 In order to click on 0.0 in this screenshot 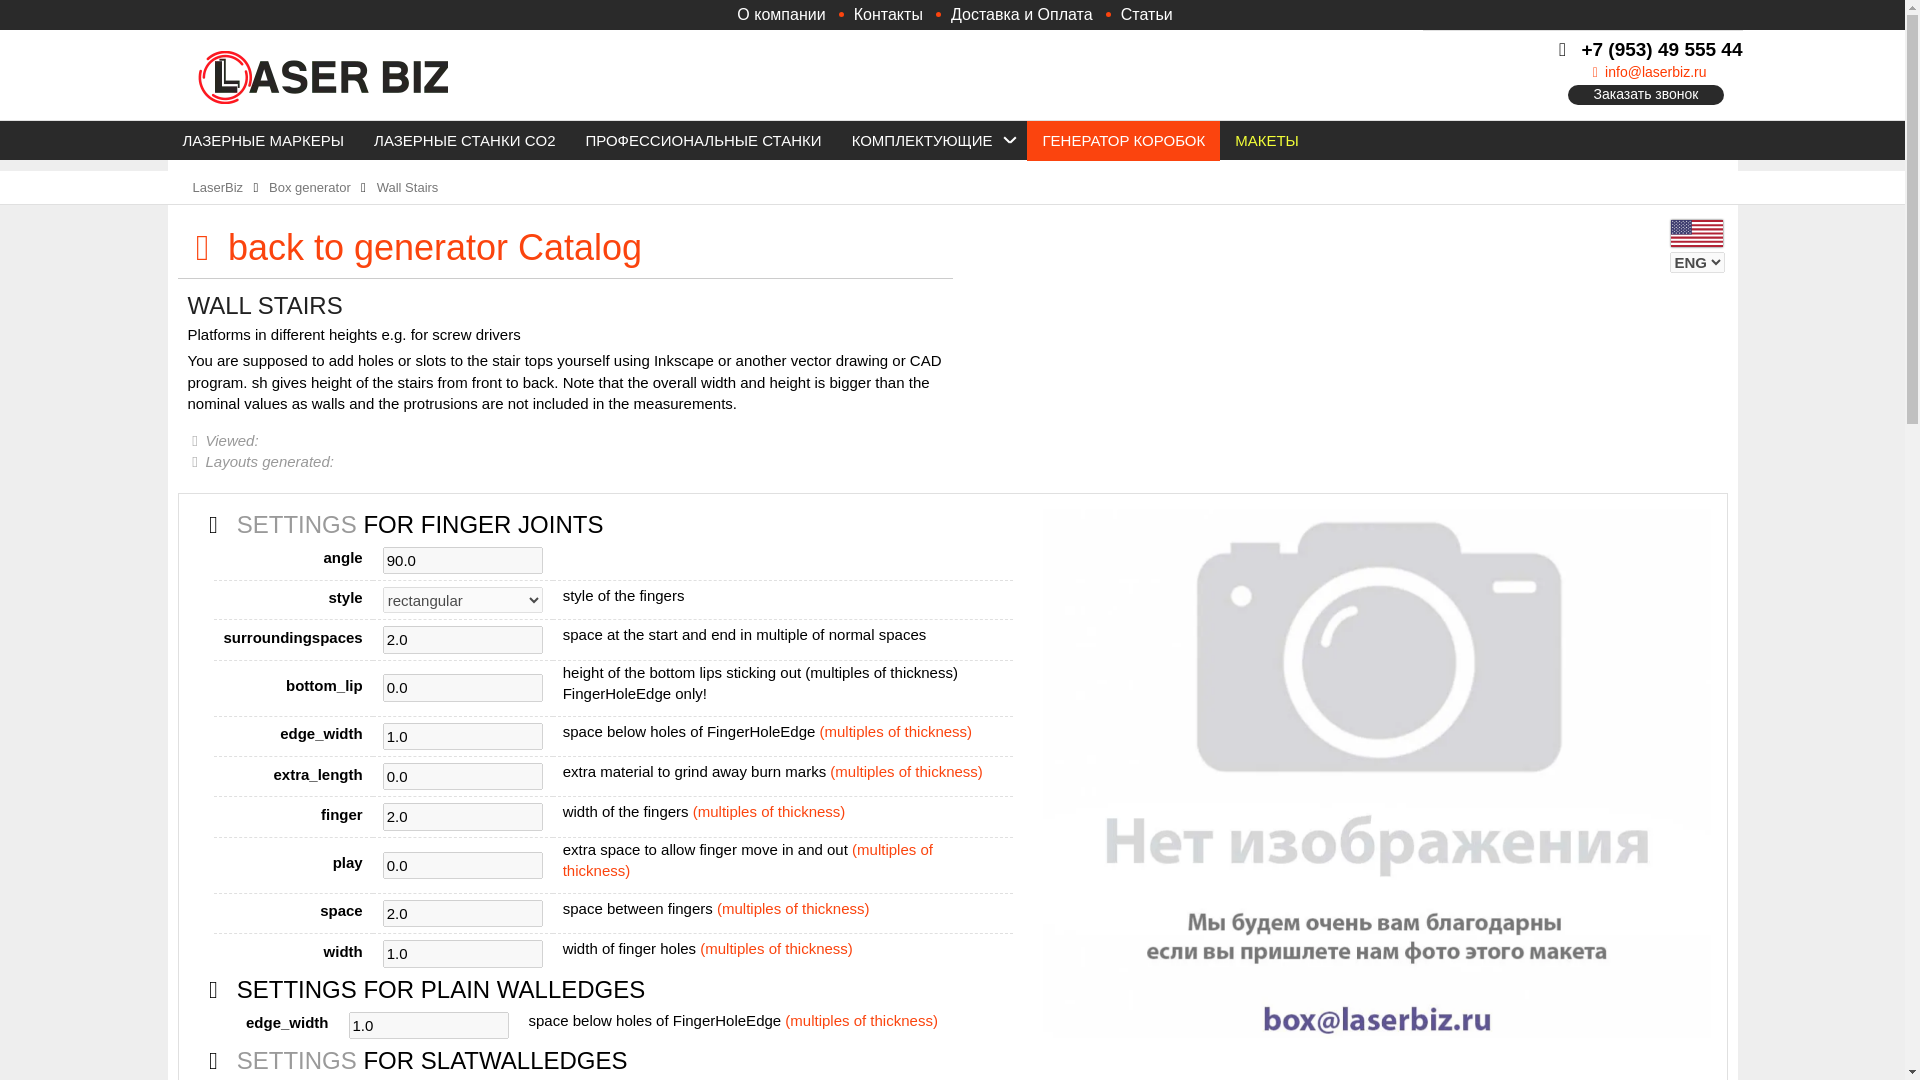, I will do `click(462, 686)`.